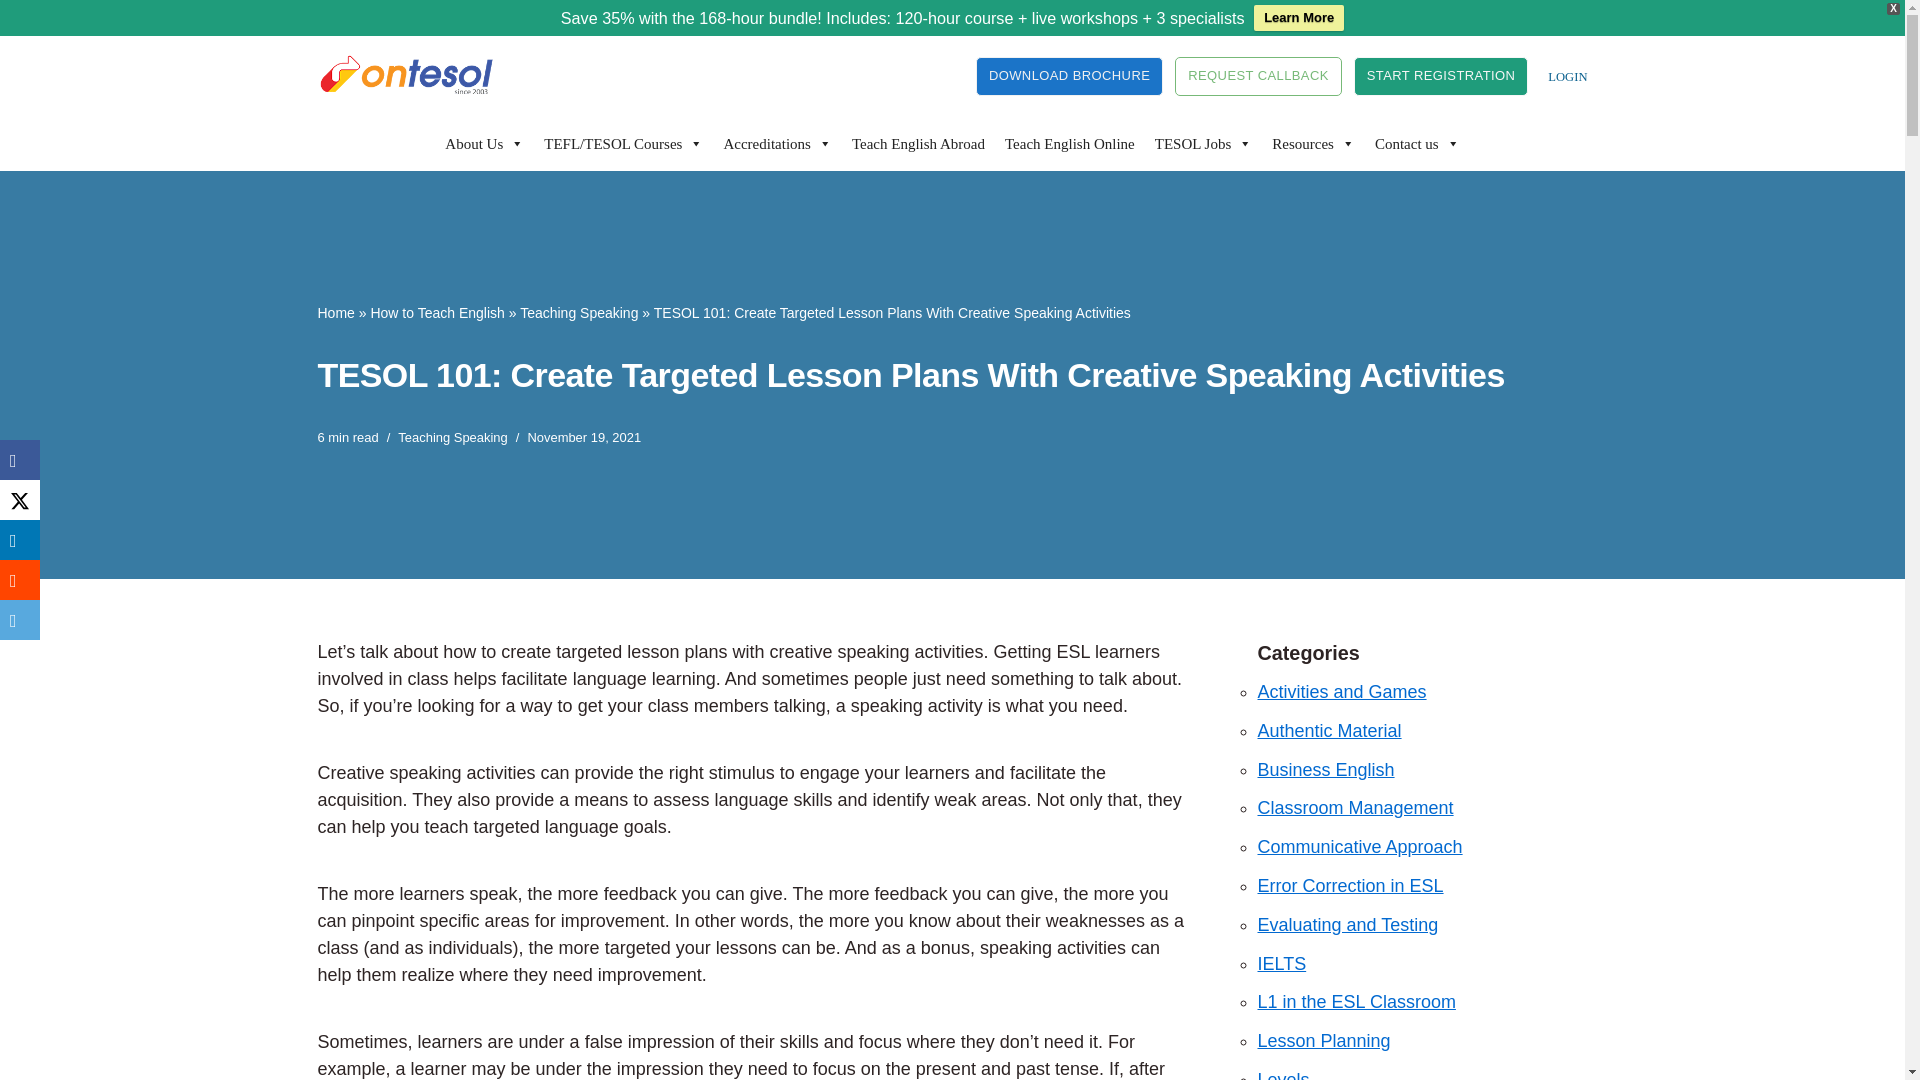 This screenshot has width=1920, height=1080. I want to click on DOWNLOAD BROCHURE, so click(1069, 76).